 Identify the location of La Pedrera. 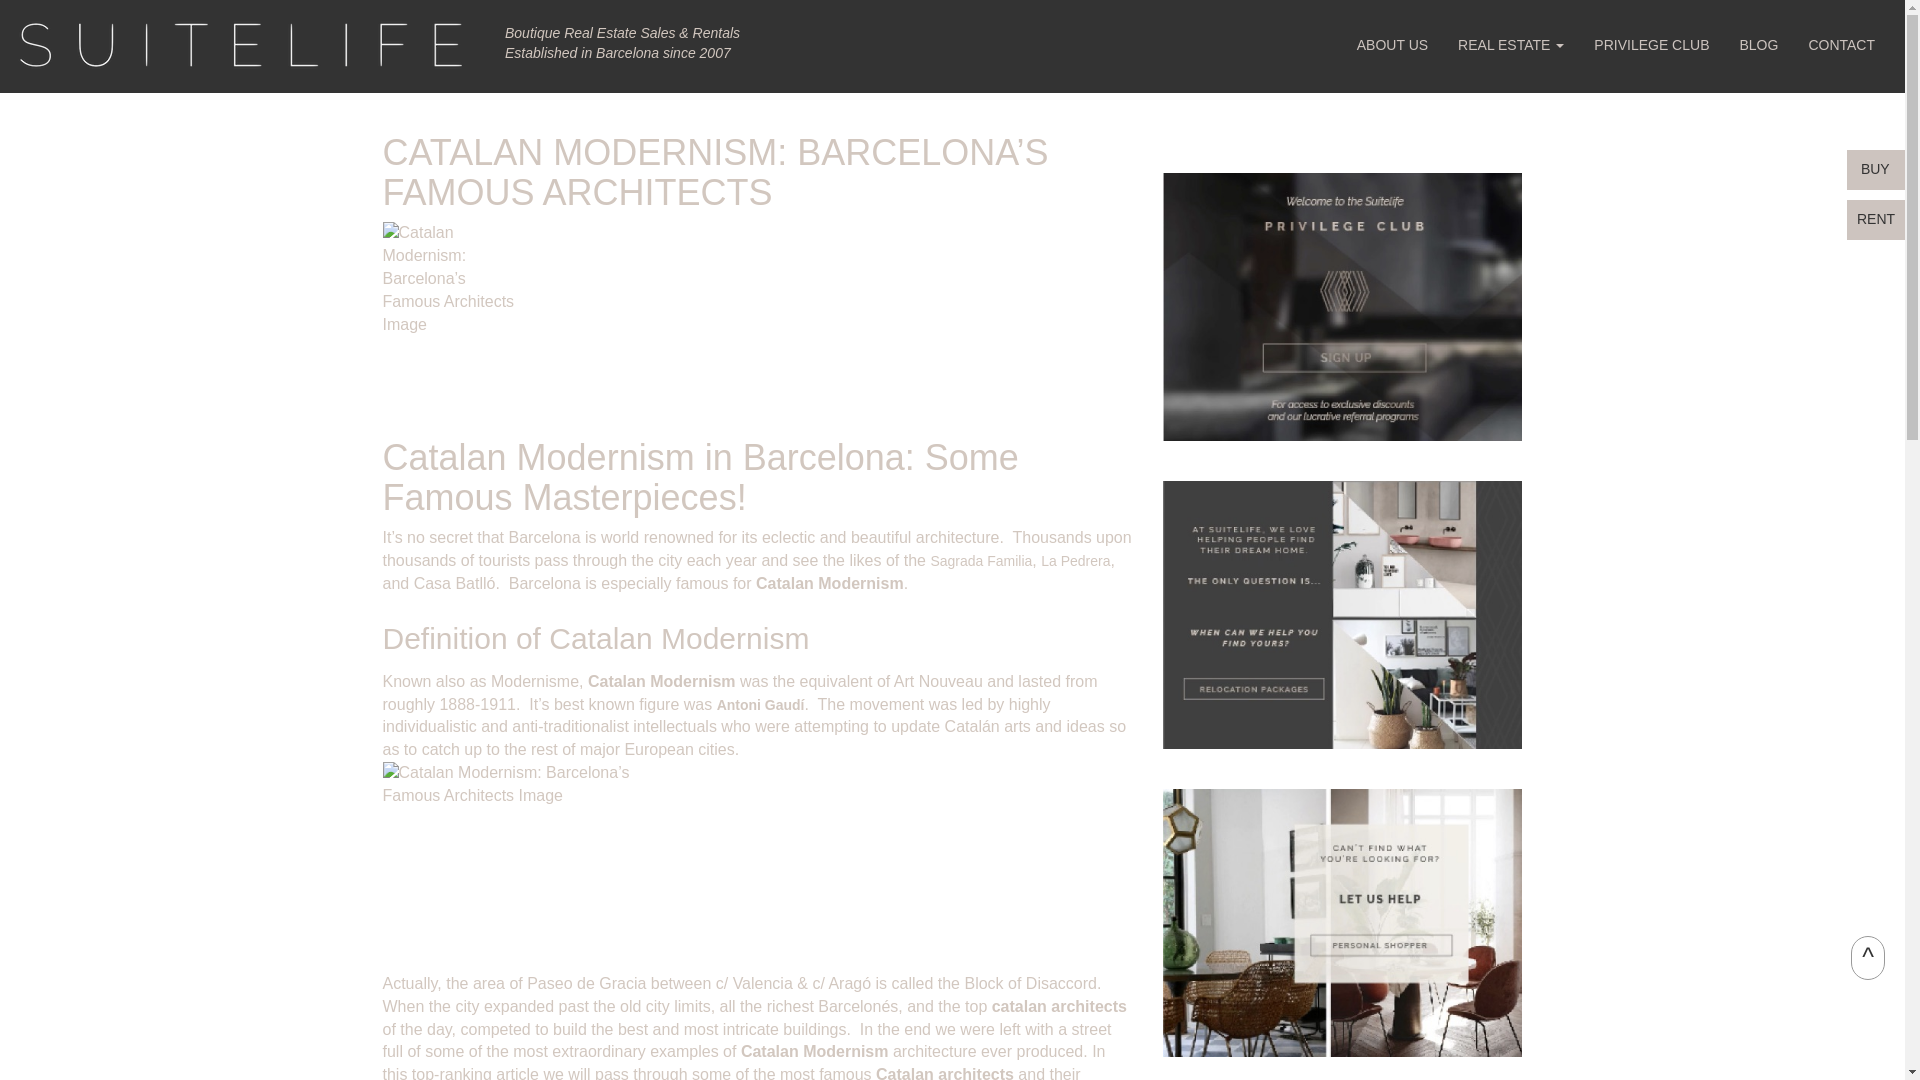
(1074, 560).